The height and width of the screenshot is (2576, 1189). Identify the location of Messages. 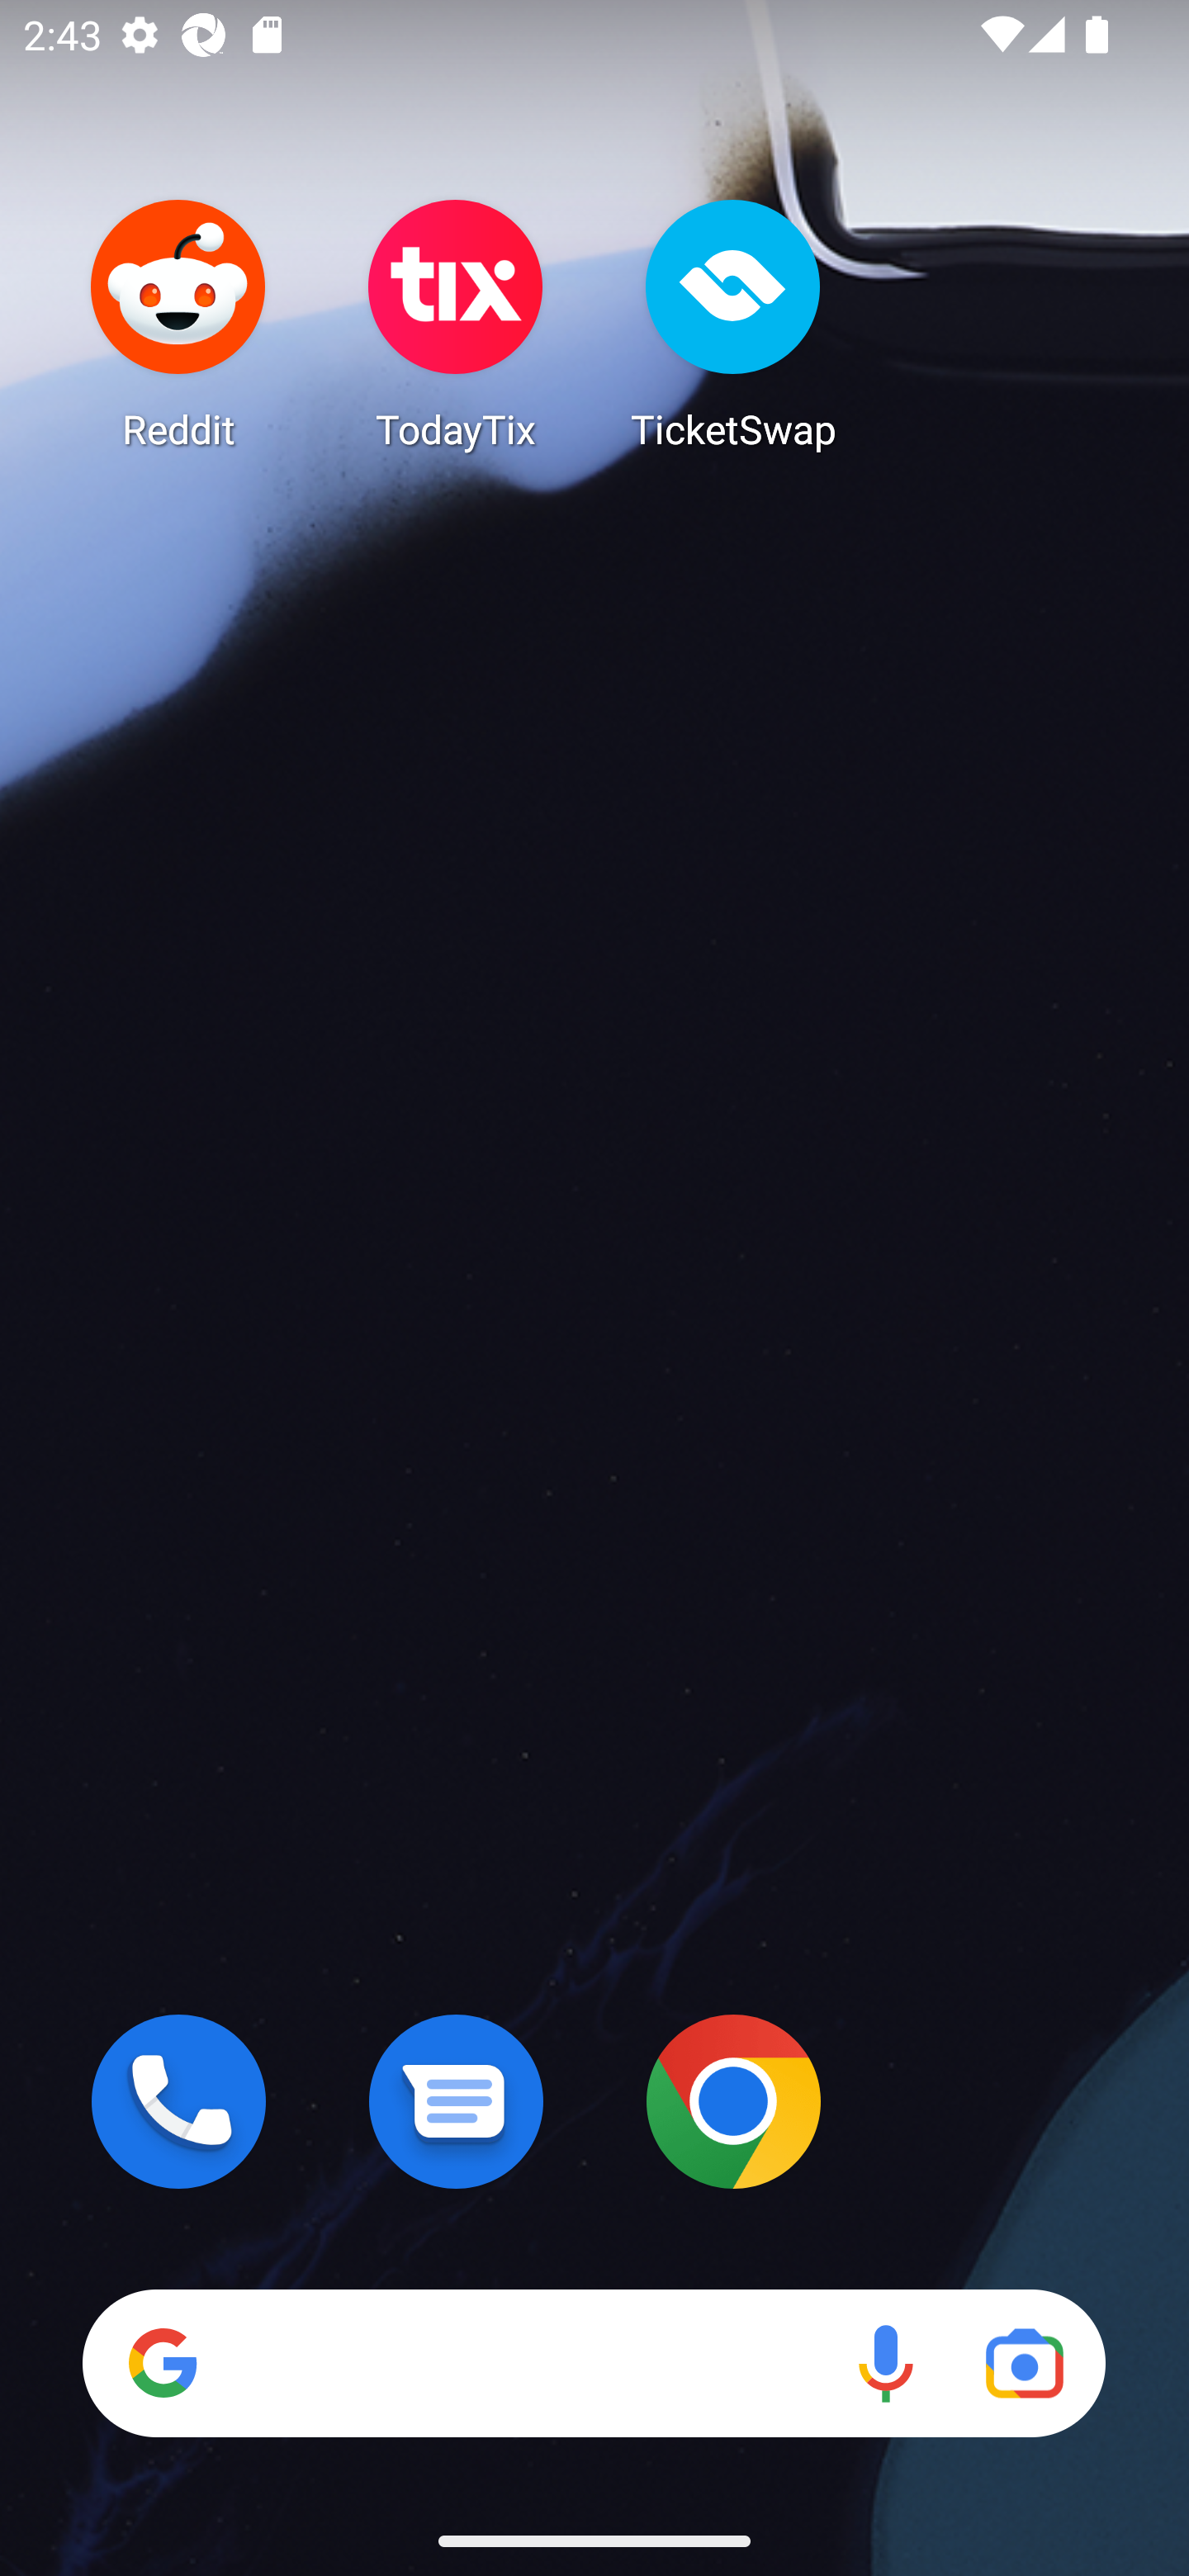
(456, 2101).